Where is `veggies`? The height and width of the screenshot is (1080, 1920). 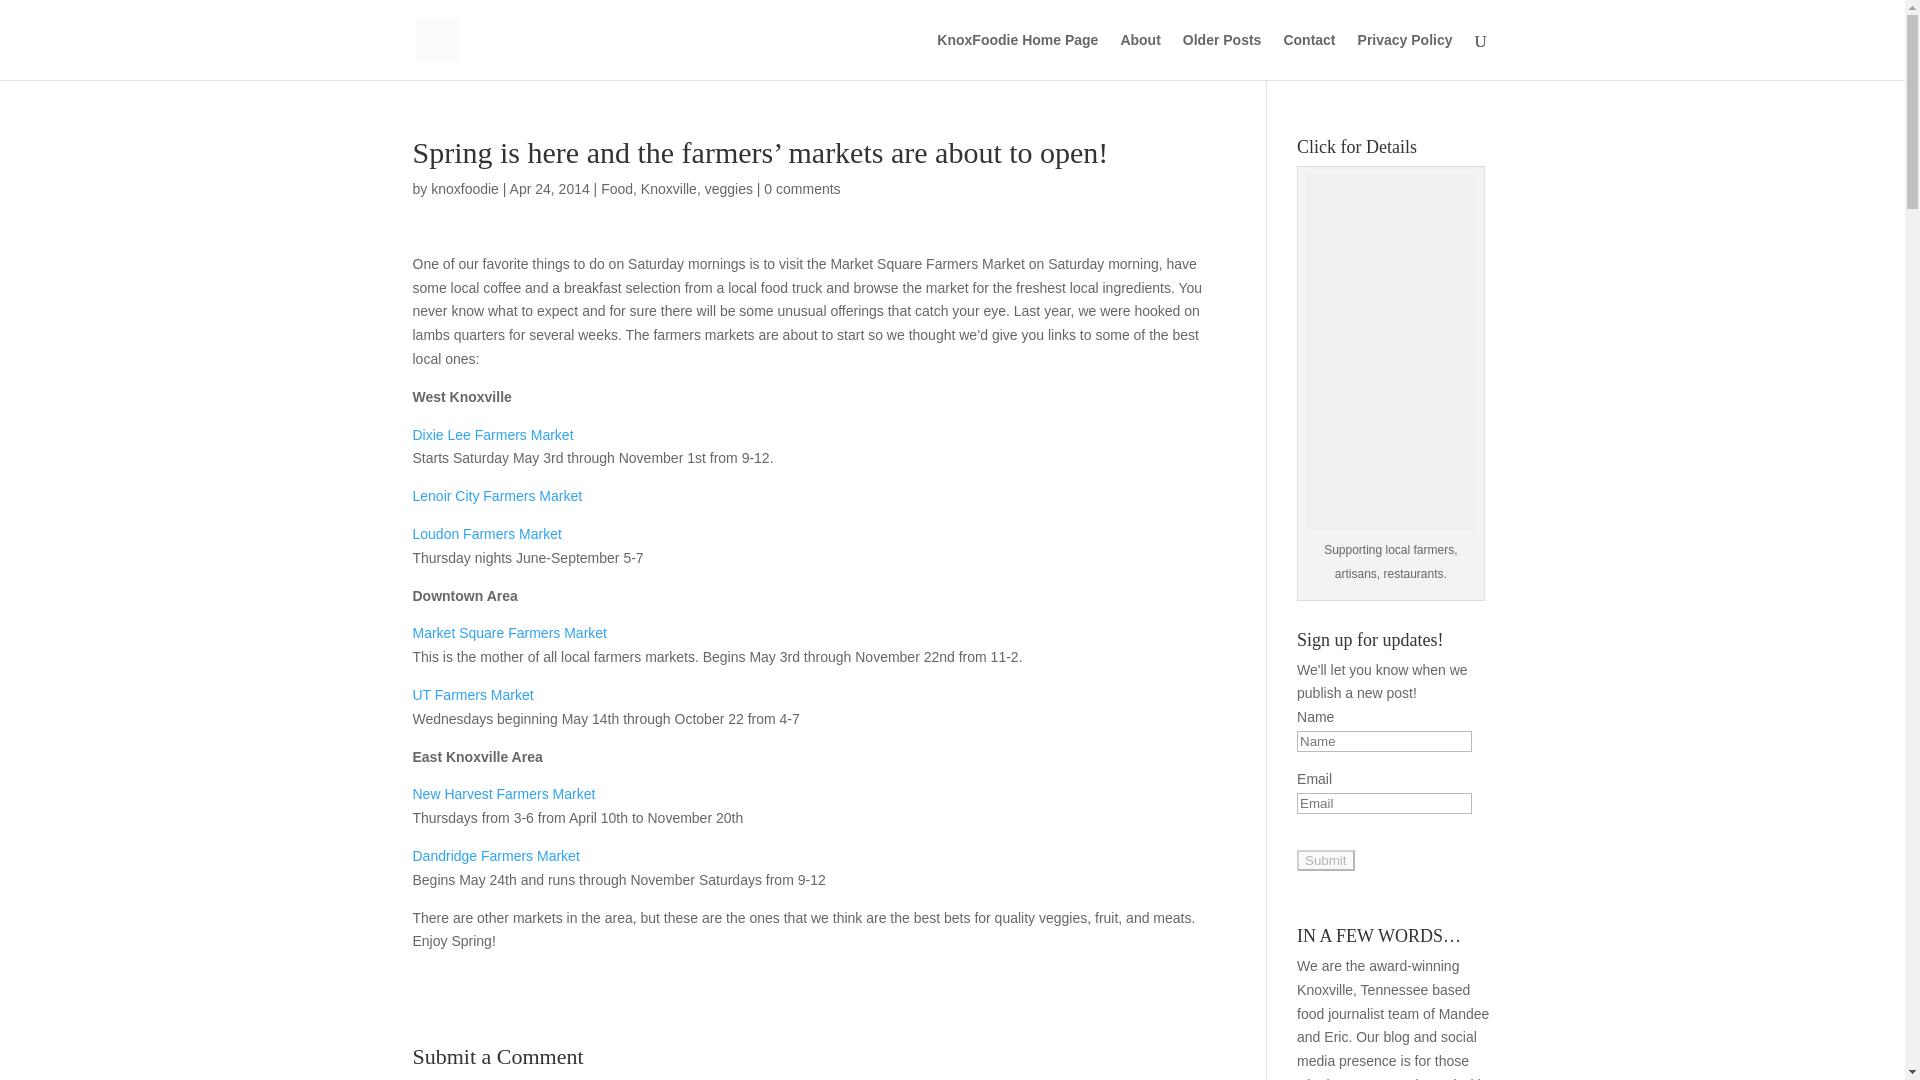 veggies is located at coordinates (728, 188).